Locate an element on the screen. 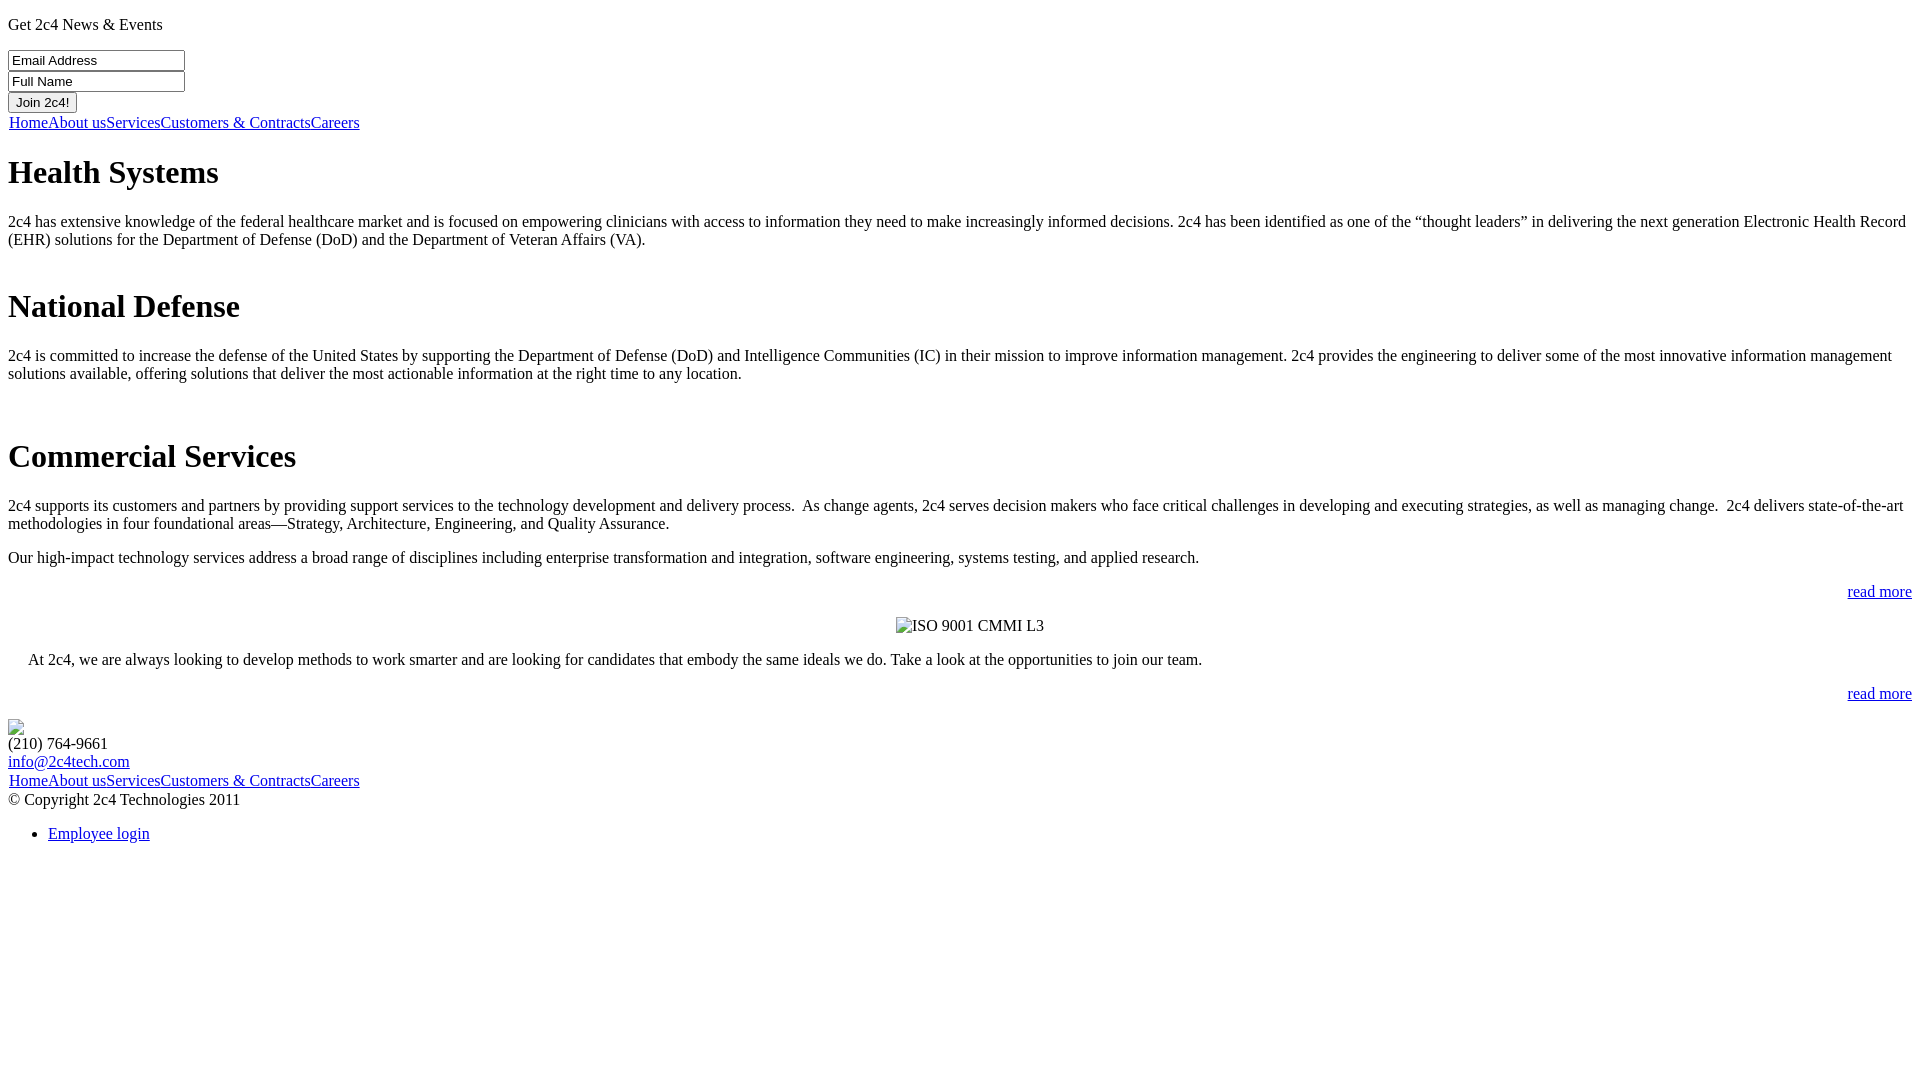 The image size is (1920, 1080). Customers & Contracts is located at coordinates (236, 780).